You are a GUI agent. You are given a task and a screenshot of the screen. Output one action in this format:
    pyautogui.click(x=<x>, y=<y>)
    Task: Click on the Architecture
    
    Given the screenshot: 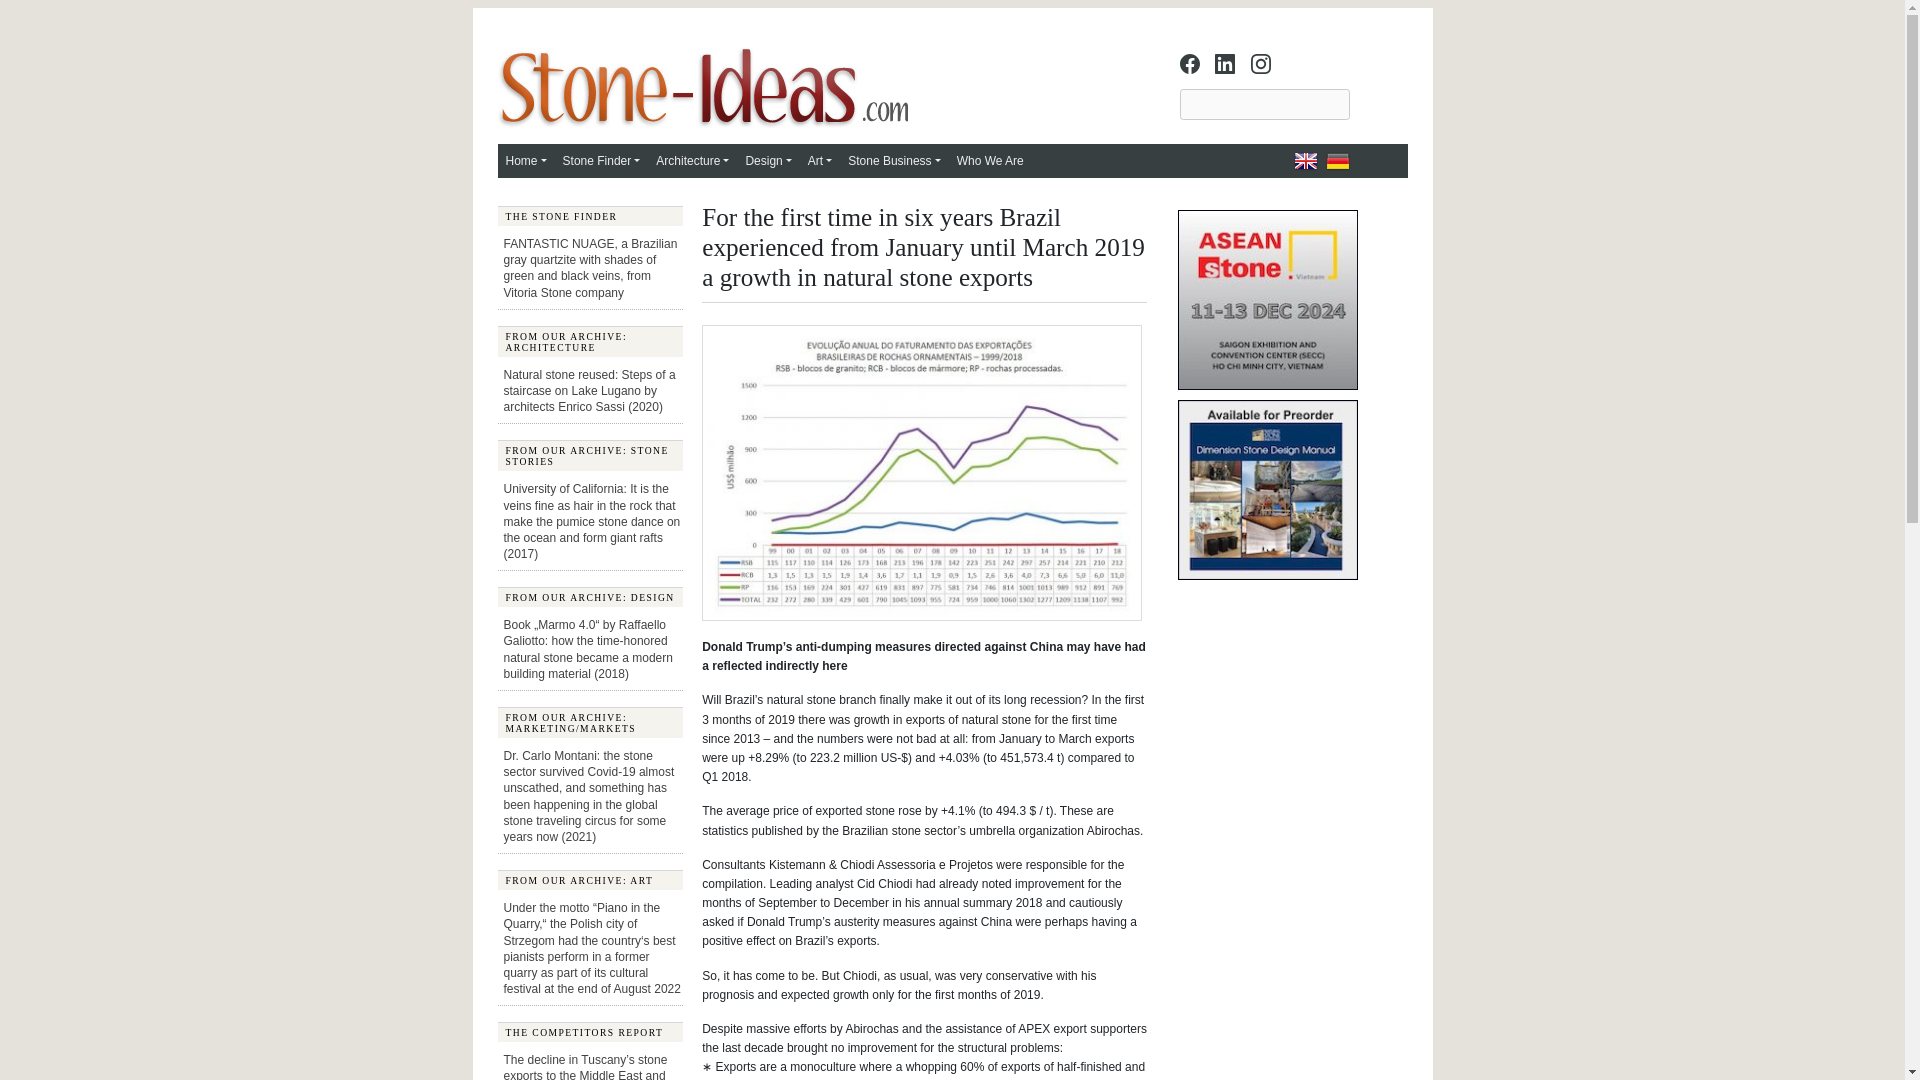 What is the action you would take?
    pyautogui.click(x=692, y=160)
    